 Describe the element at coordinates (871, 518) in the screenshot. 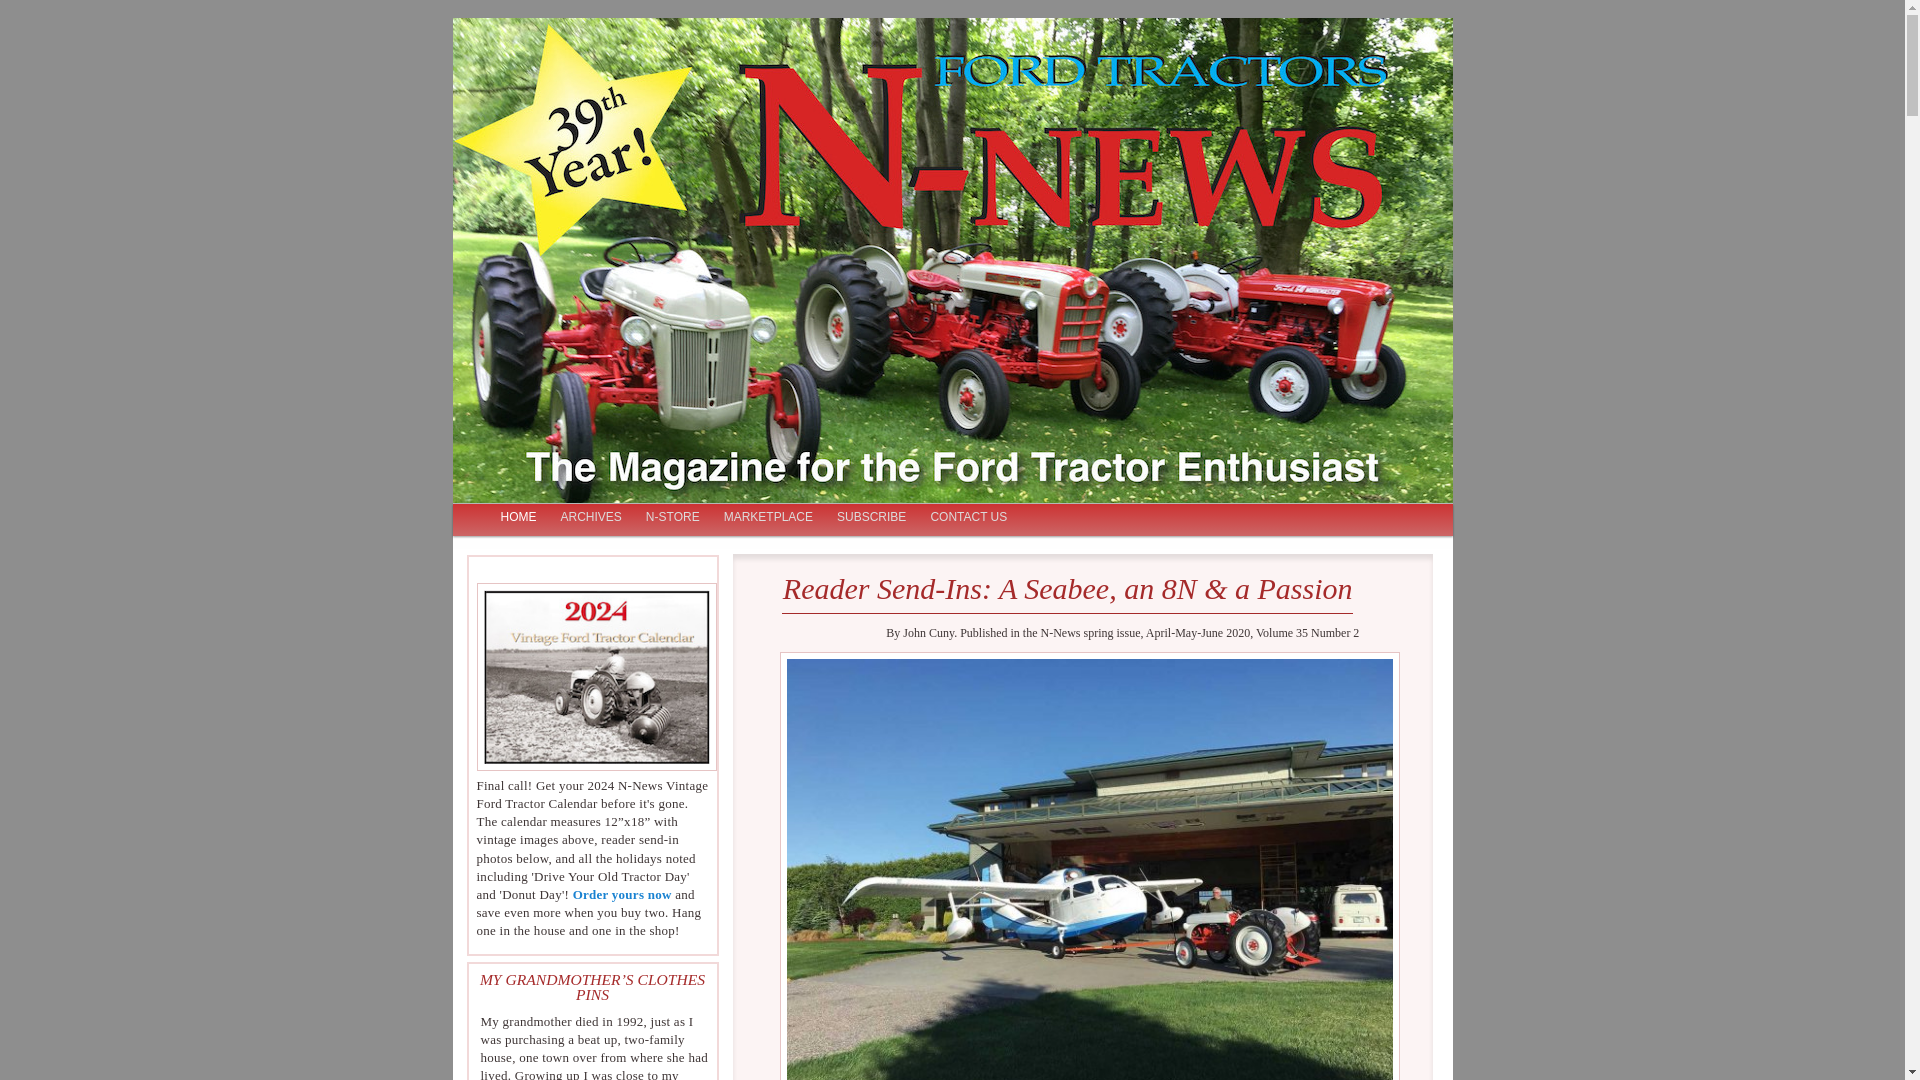

I see `SUBSCRIBE` at that location.